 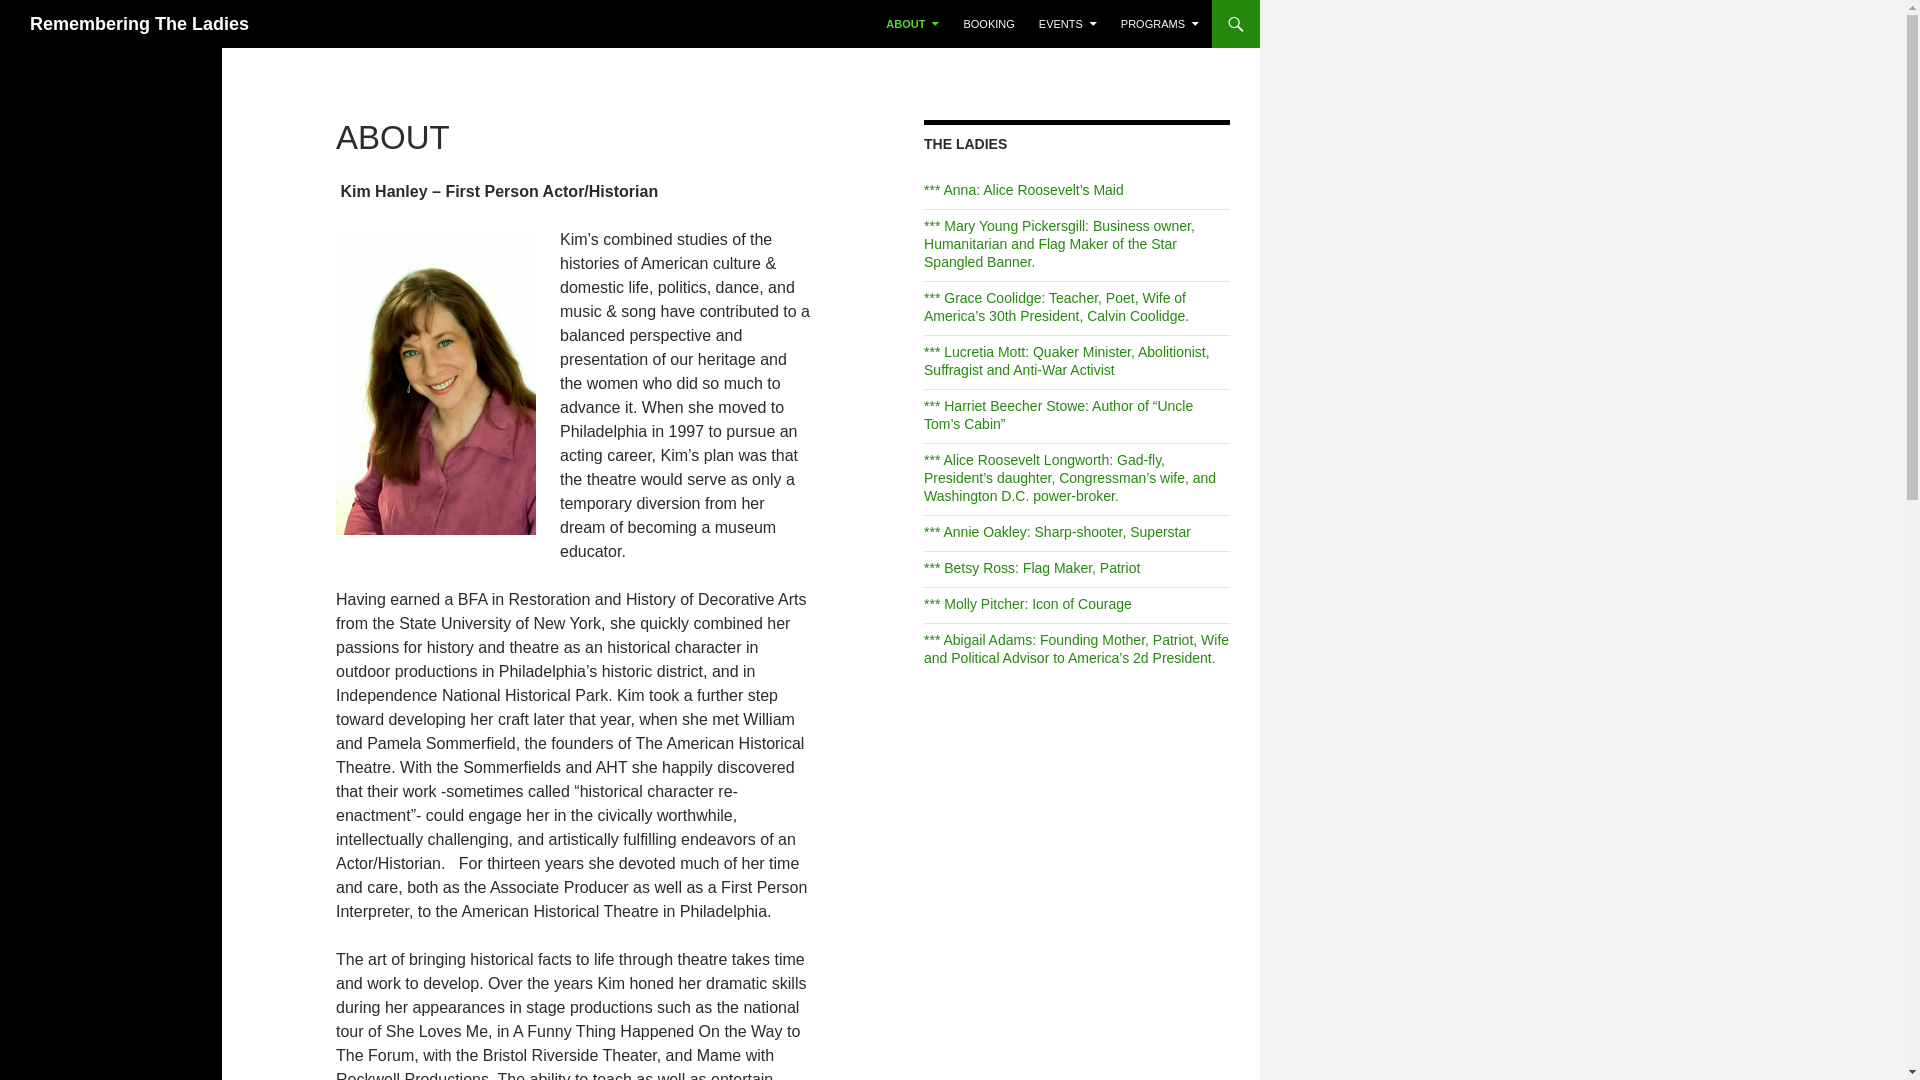 I want to click on EVENTS, so click(x=1068, y=24).